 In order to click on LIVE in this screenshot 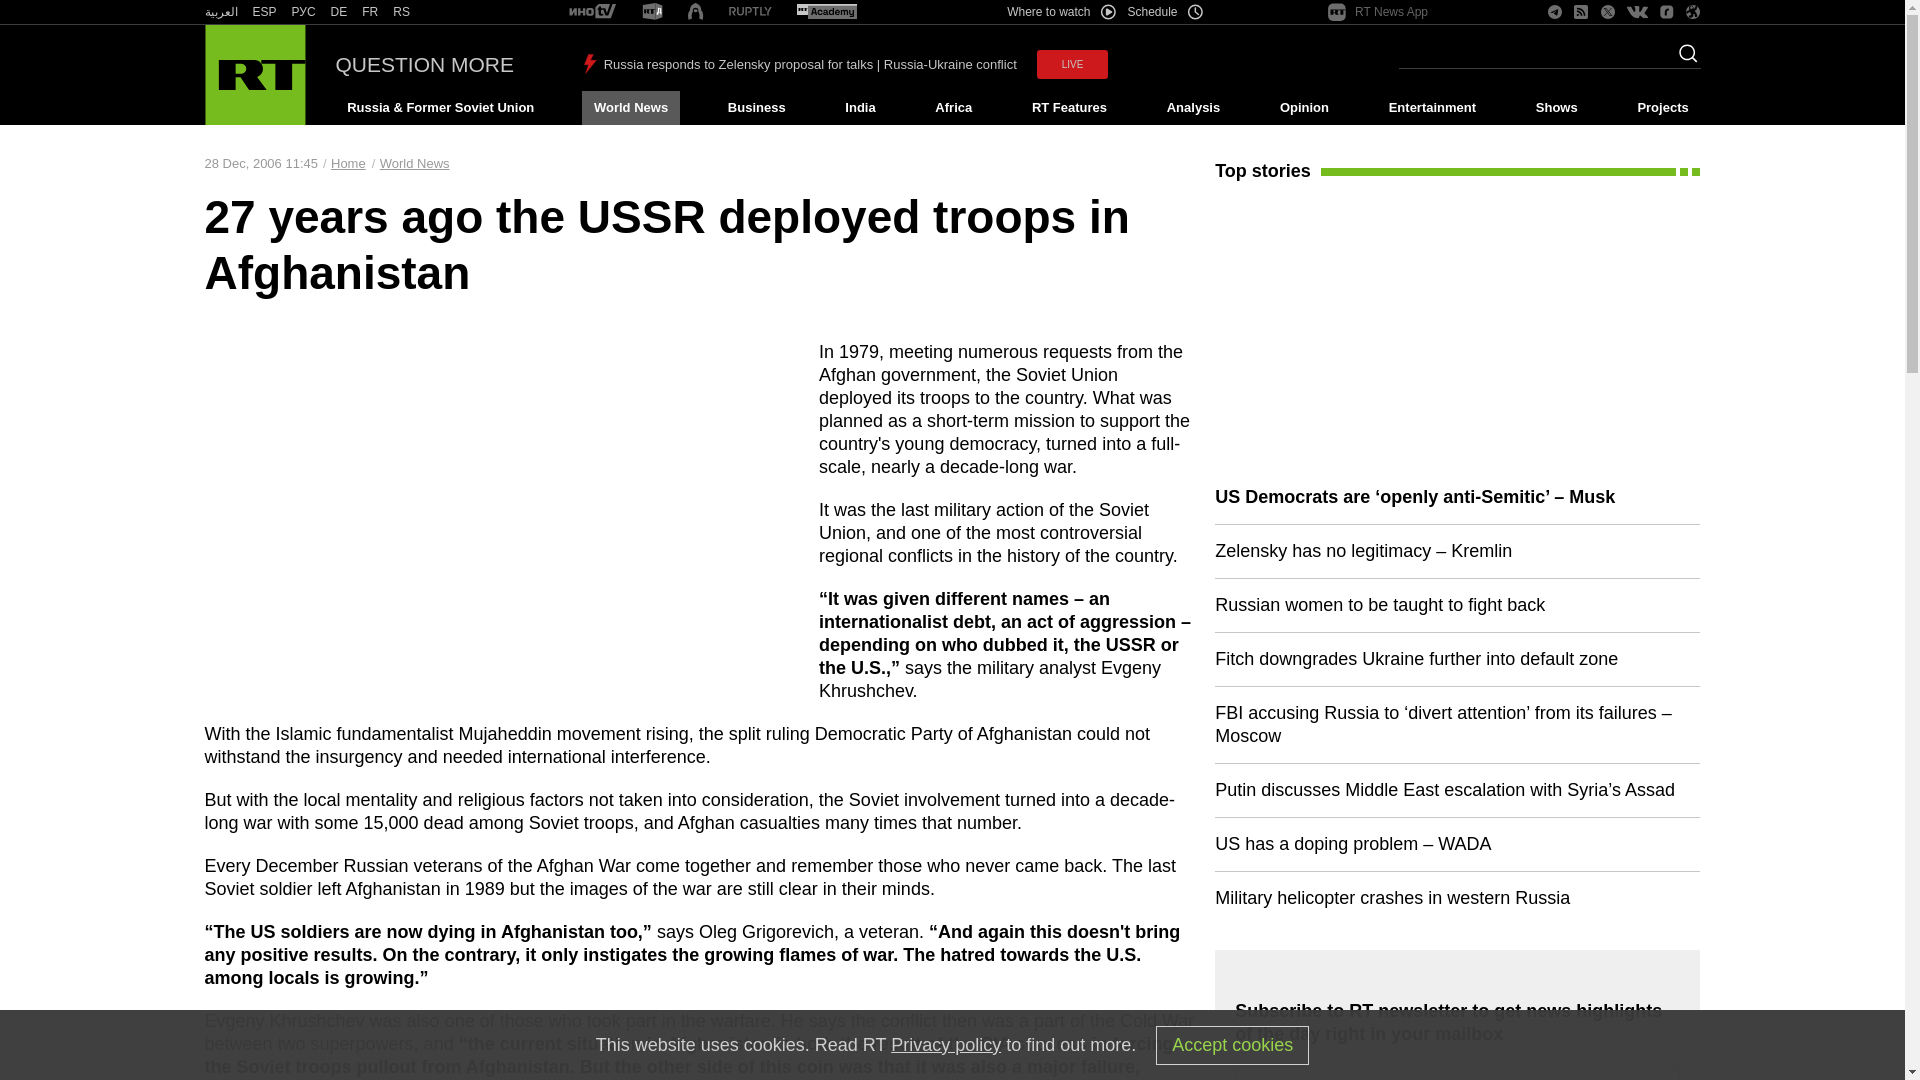, I will do `click(1072, 64)`.